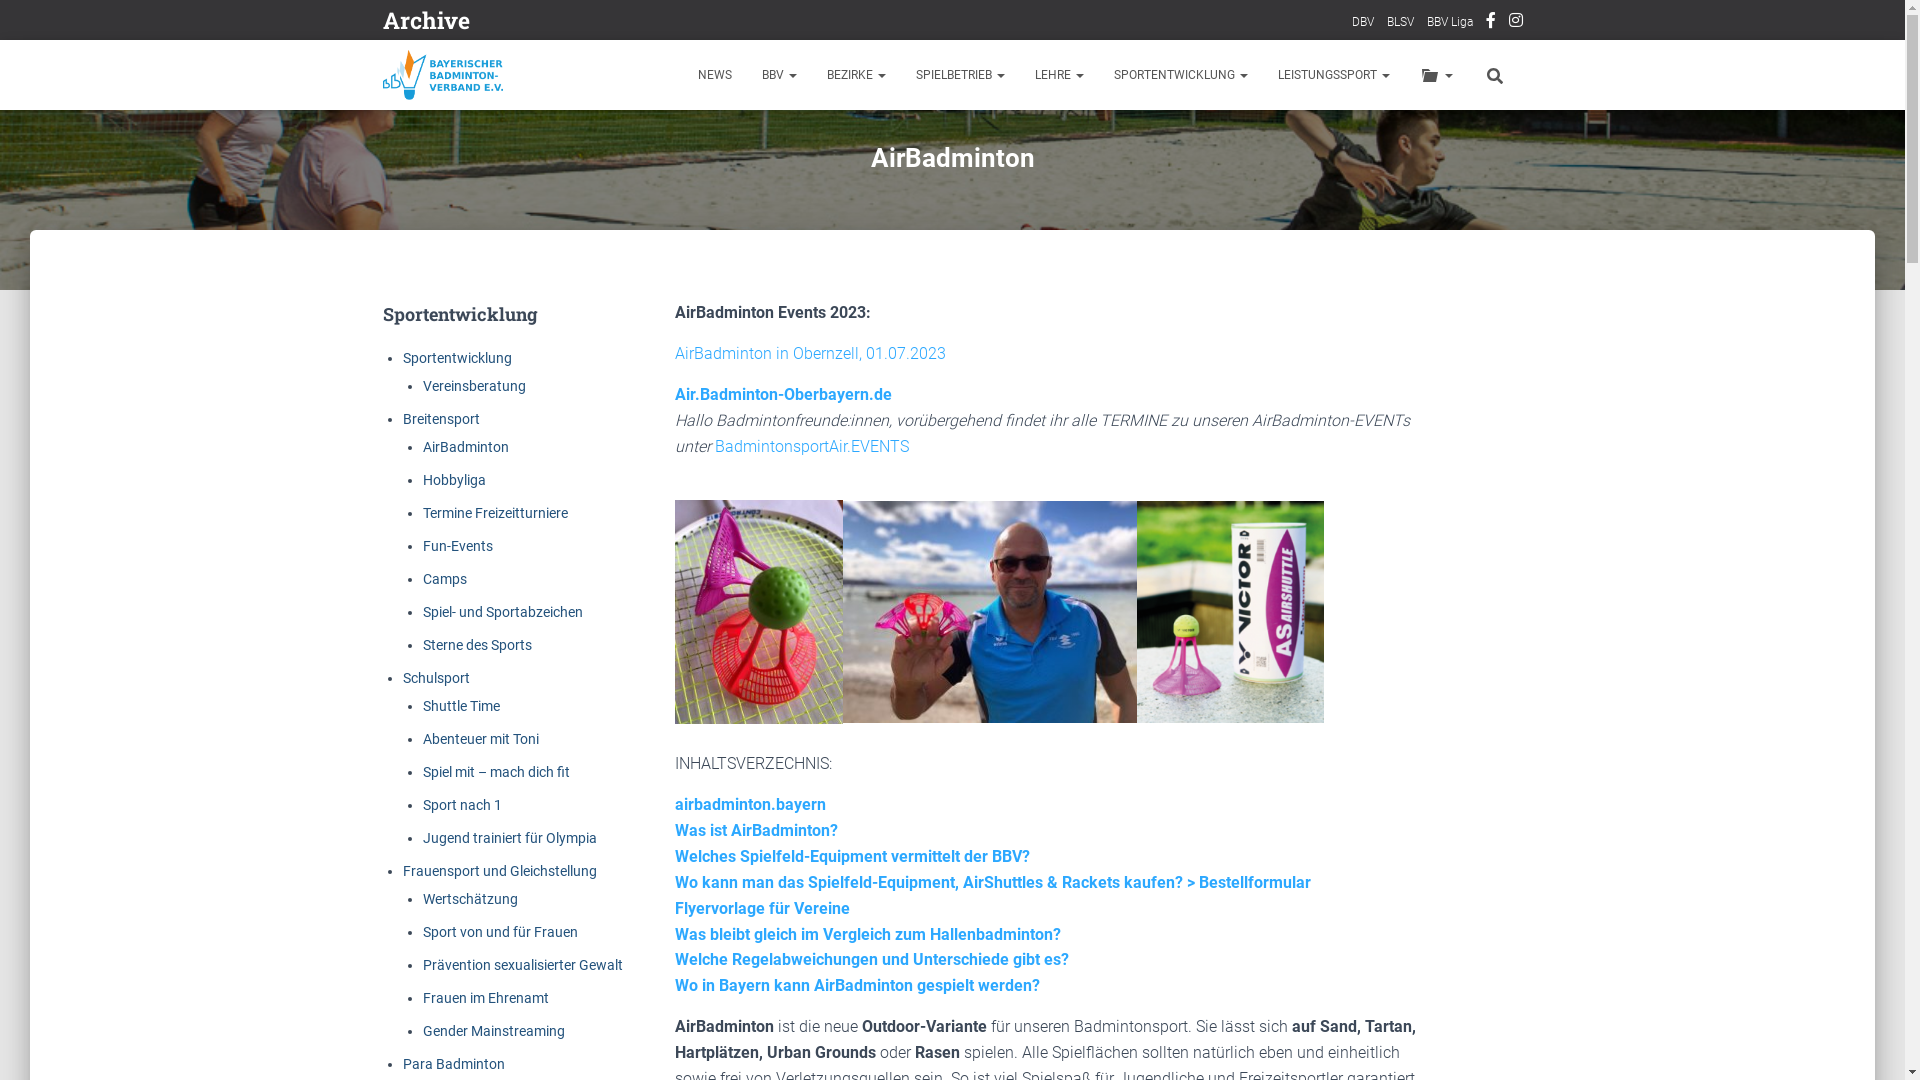 Image resolution: width=1920 pixels, height=1080 pixels. What do you see at coordinates (498, 905) in the screenshot?
I see `April 2013` at bounding box center [498, 905].